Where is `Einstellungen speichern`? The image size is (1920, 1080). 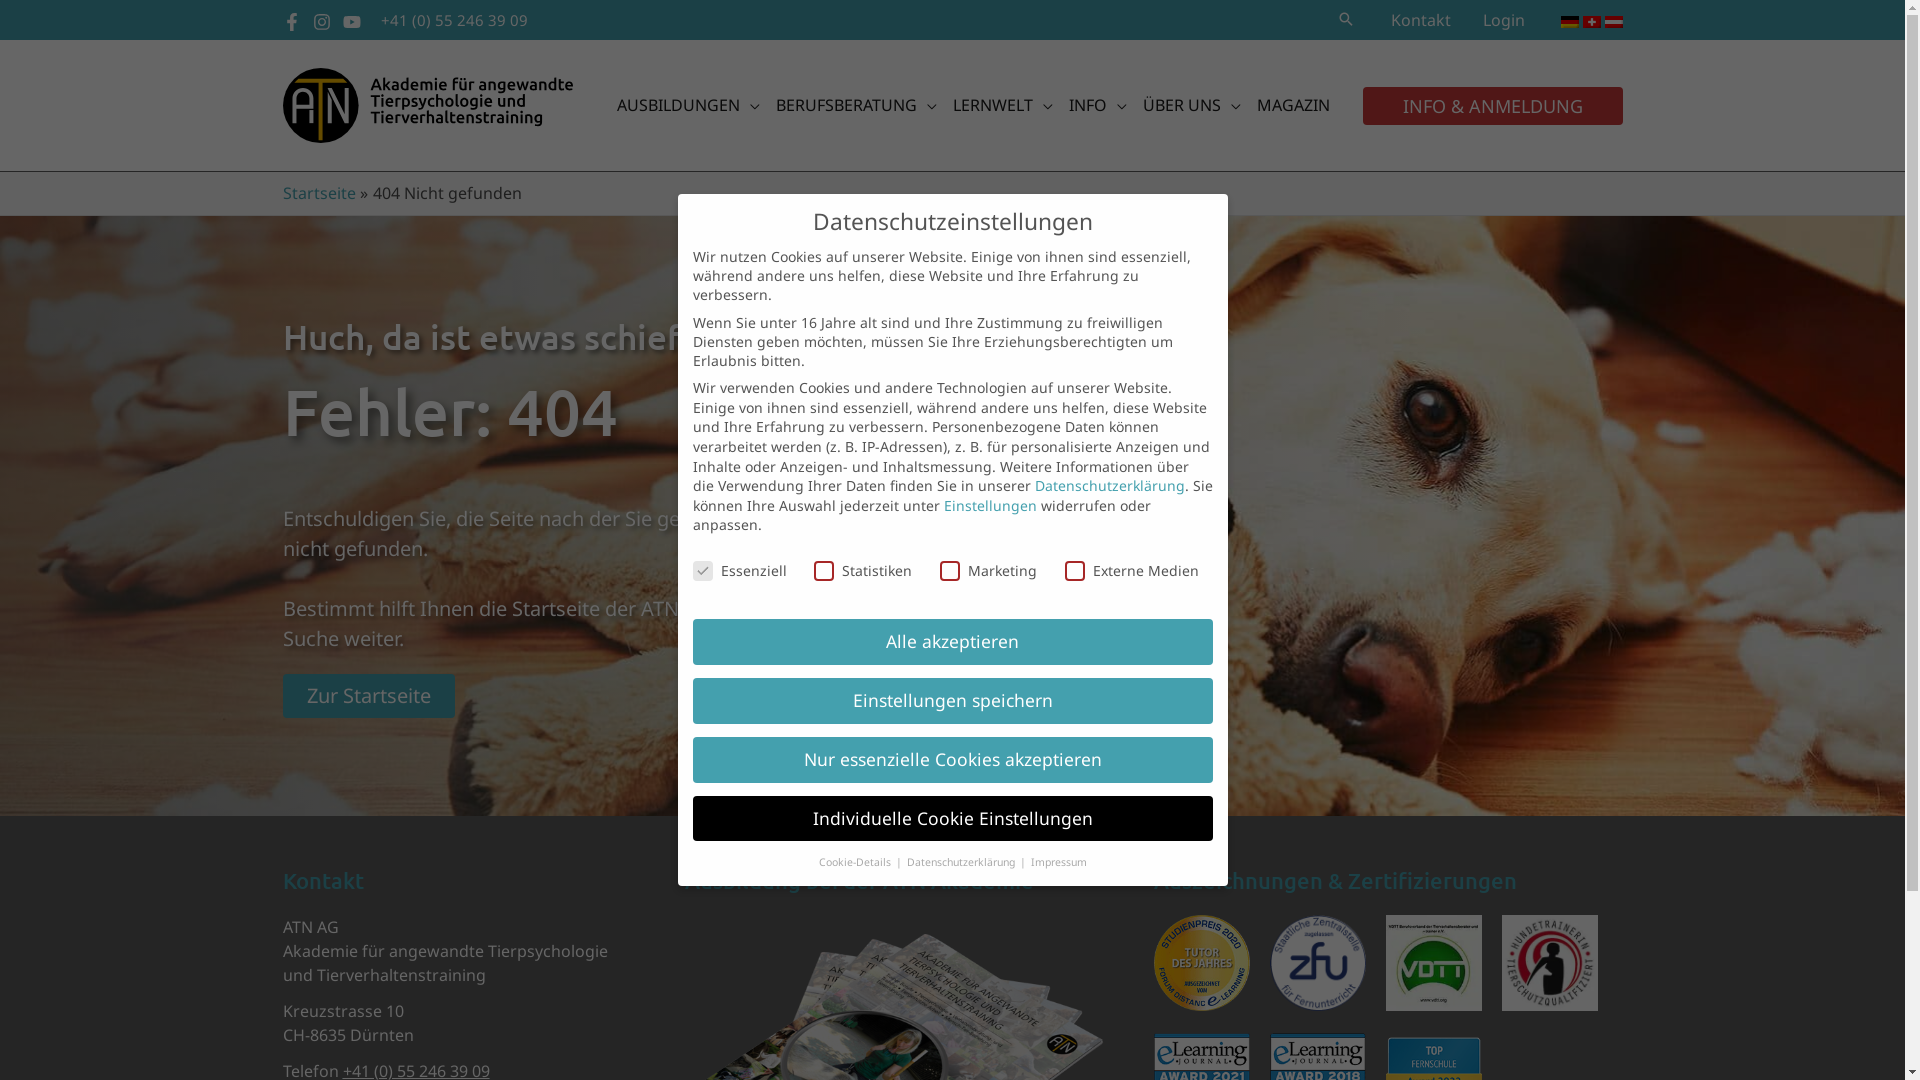
Einstellungen speichern is located at coordinates (952, 701).